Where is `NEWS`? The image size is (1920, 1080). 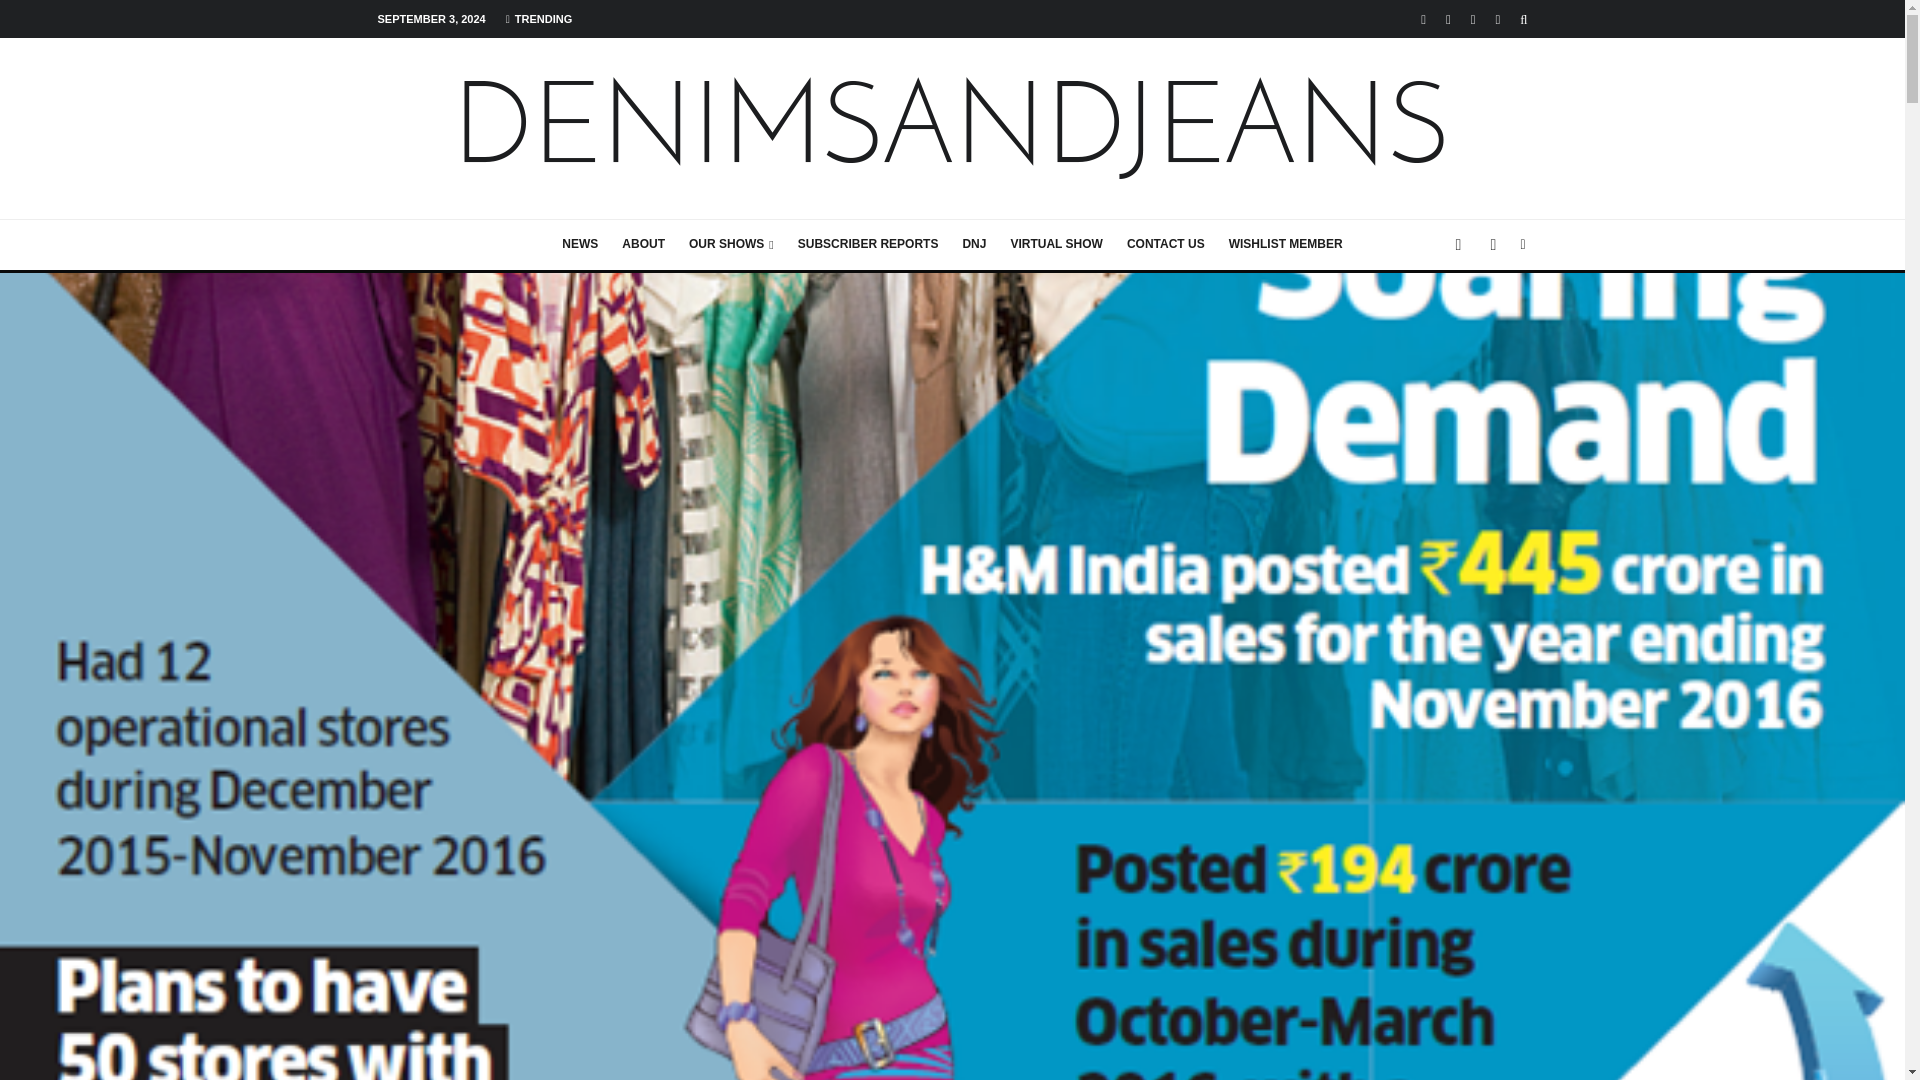
NEWS is located at coordinates (580, 245).